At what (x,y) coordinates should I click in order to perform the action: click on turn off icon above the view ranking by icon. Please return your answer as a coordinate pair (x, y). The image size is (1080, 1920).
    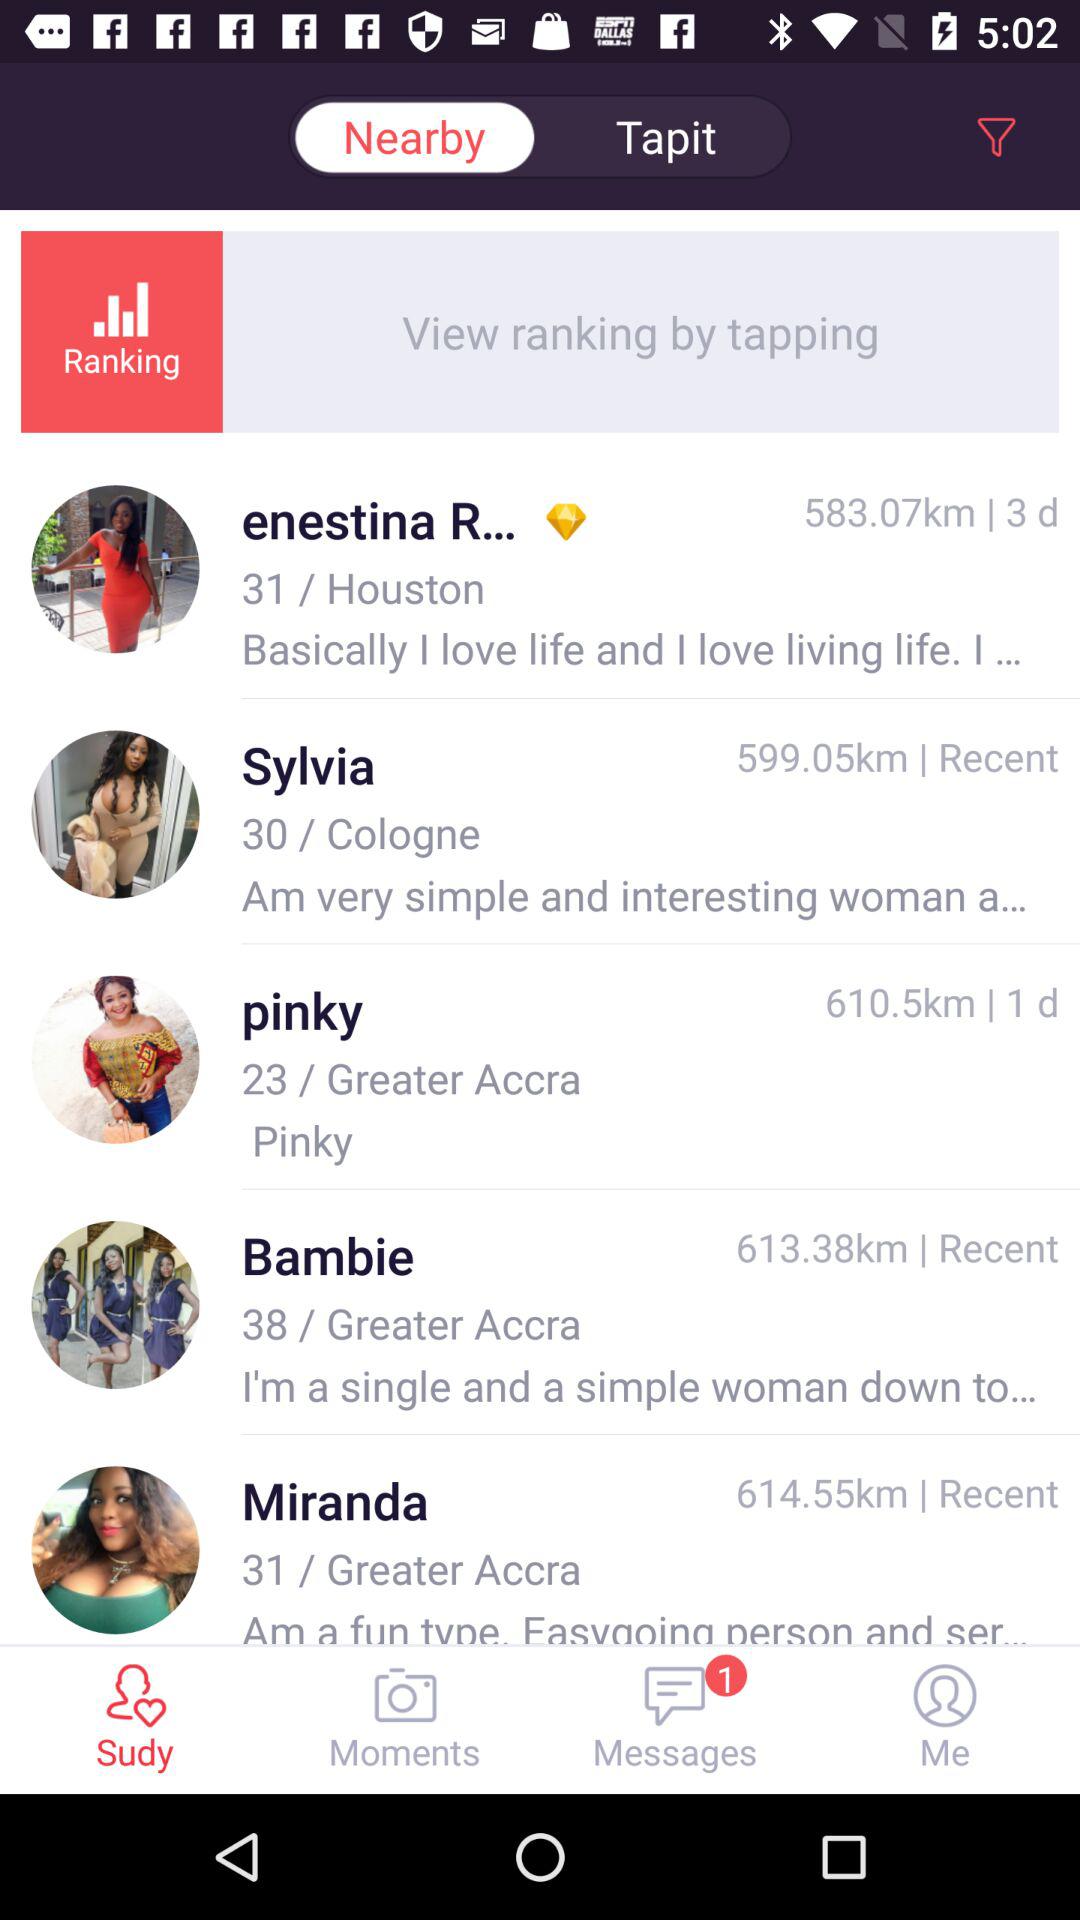
    Looking at the image, I should click on (666, 136).